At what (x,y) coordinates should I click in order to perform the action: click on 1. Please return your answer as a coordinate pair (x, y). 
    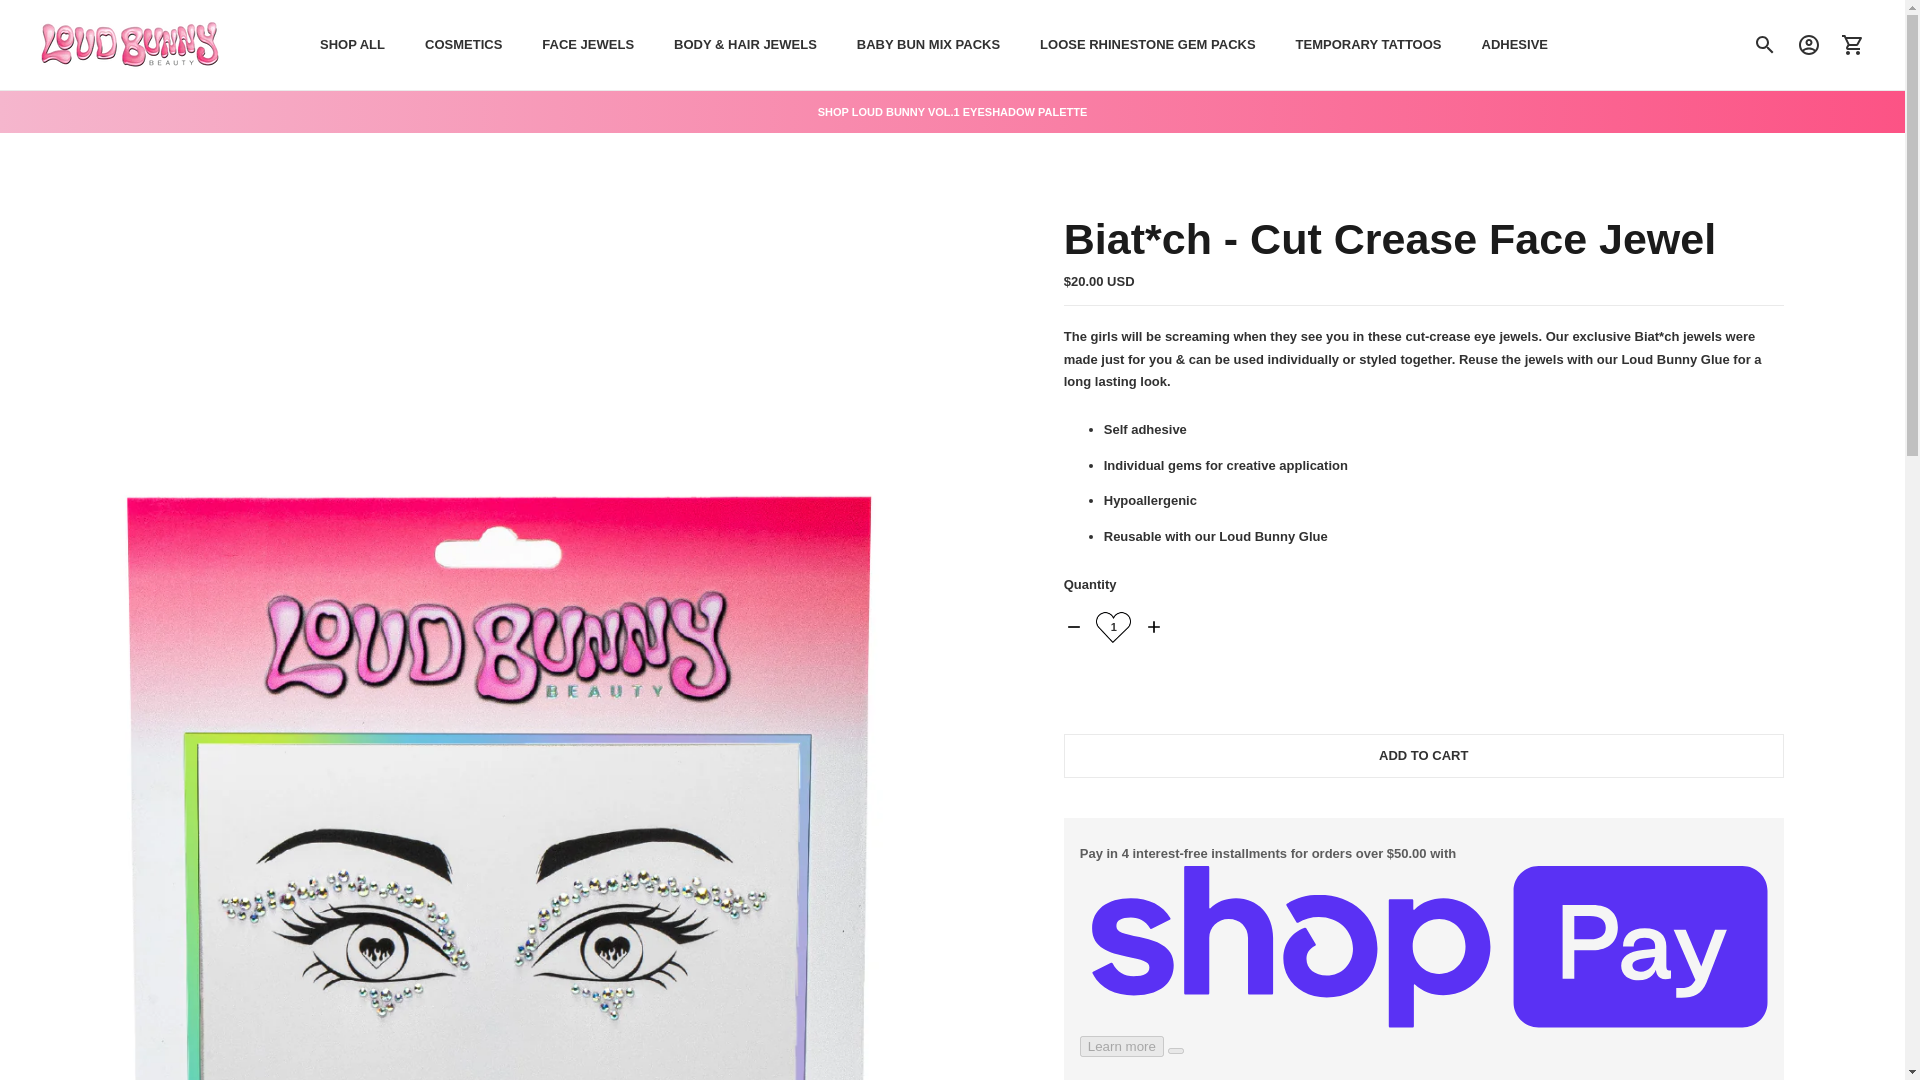
    Looking at the image, I should click on (1113, 626).